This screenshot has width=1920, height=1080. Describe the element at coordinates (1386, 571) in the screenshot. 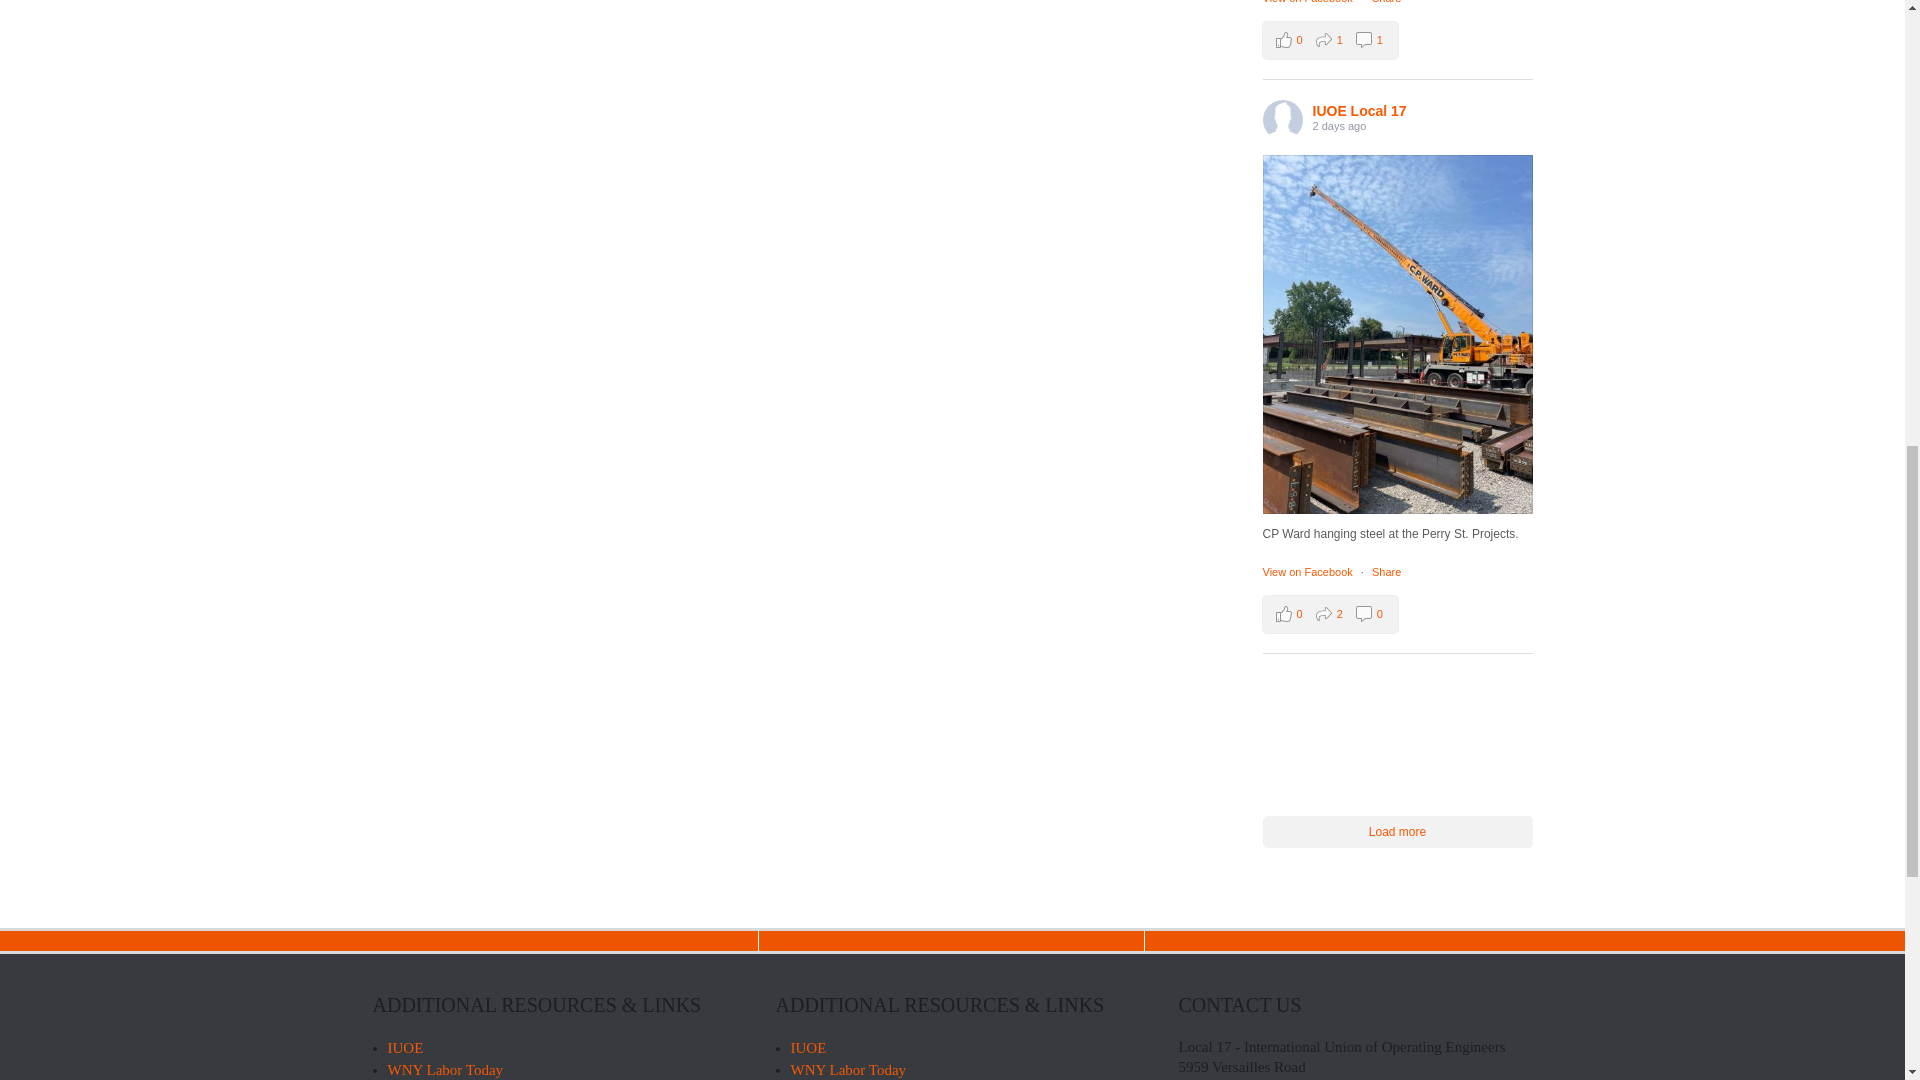

I see `Share` at that location.